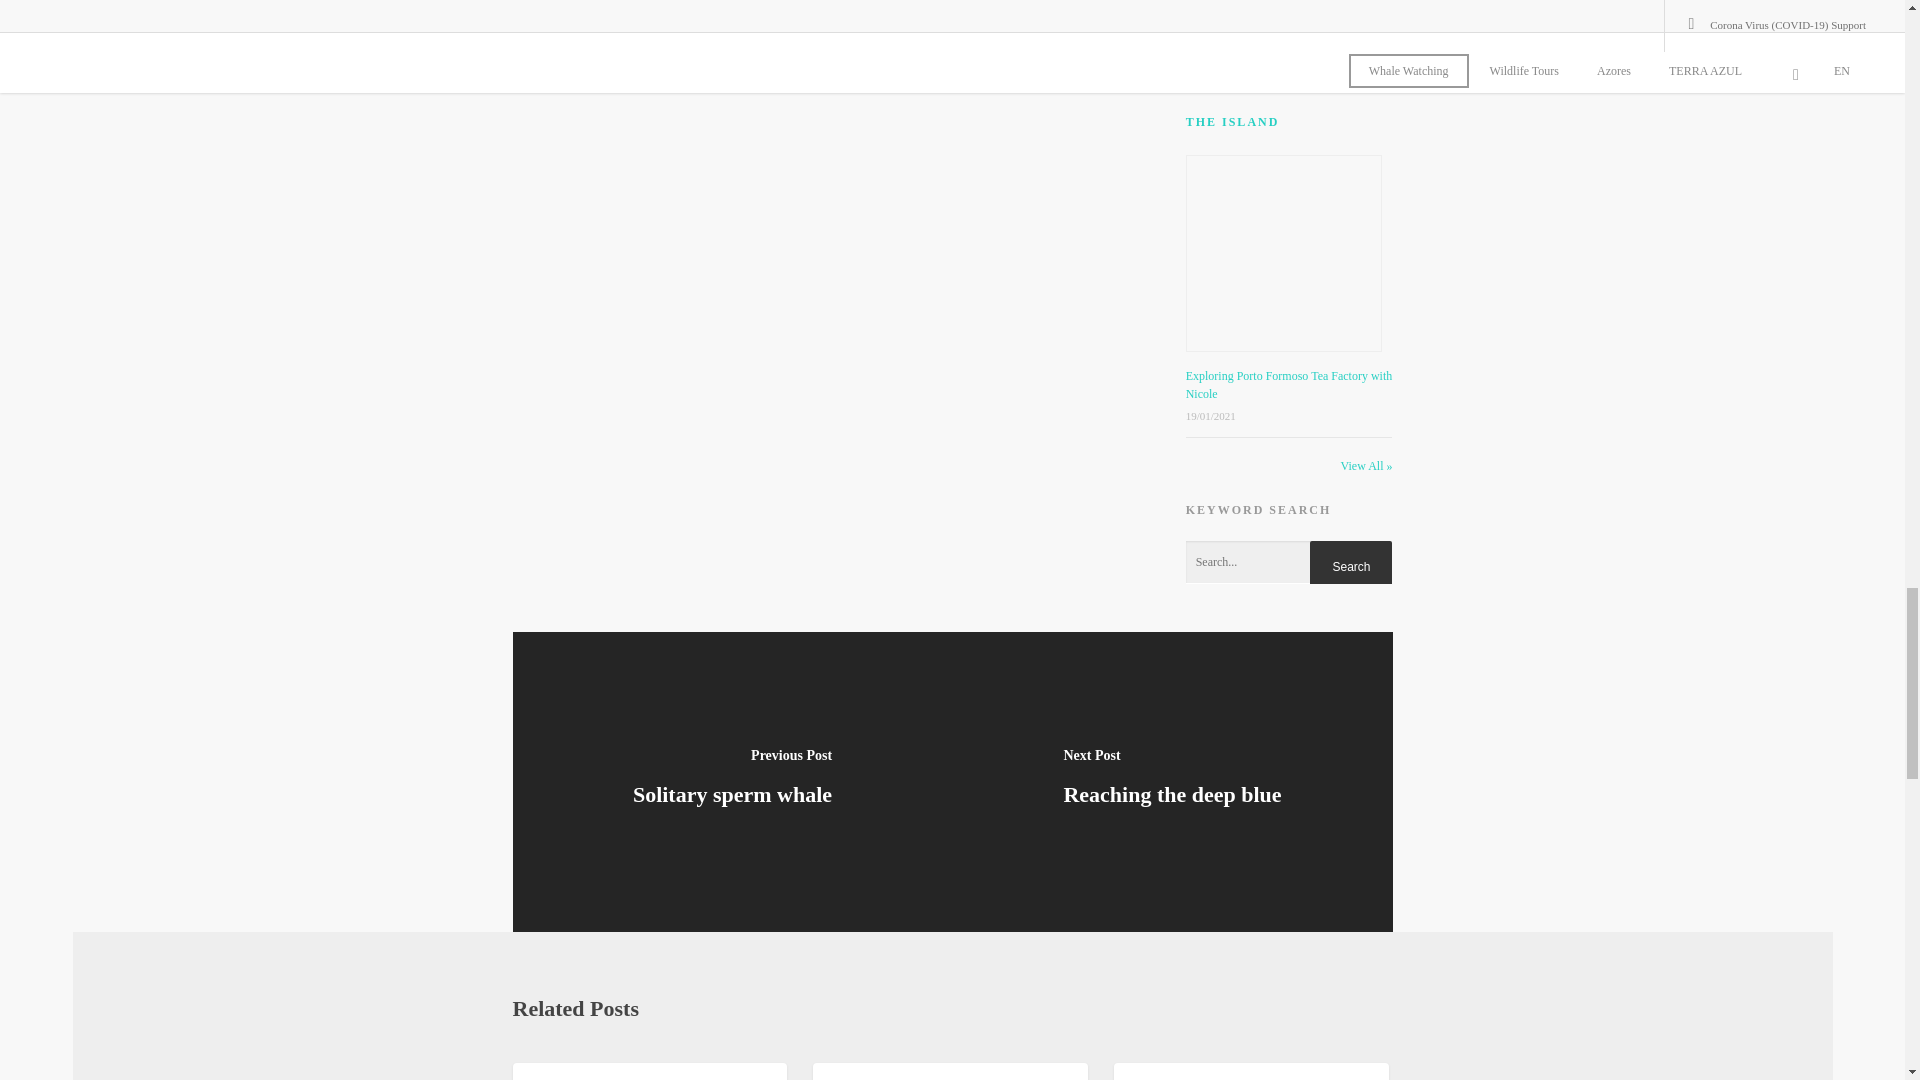  Describe the element at coordinates (1350, 566) in the screenshot. I see `Search` at that location.